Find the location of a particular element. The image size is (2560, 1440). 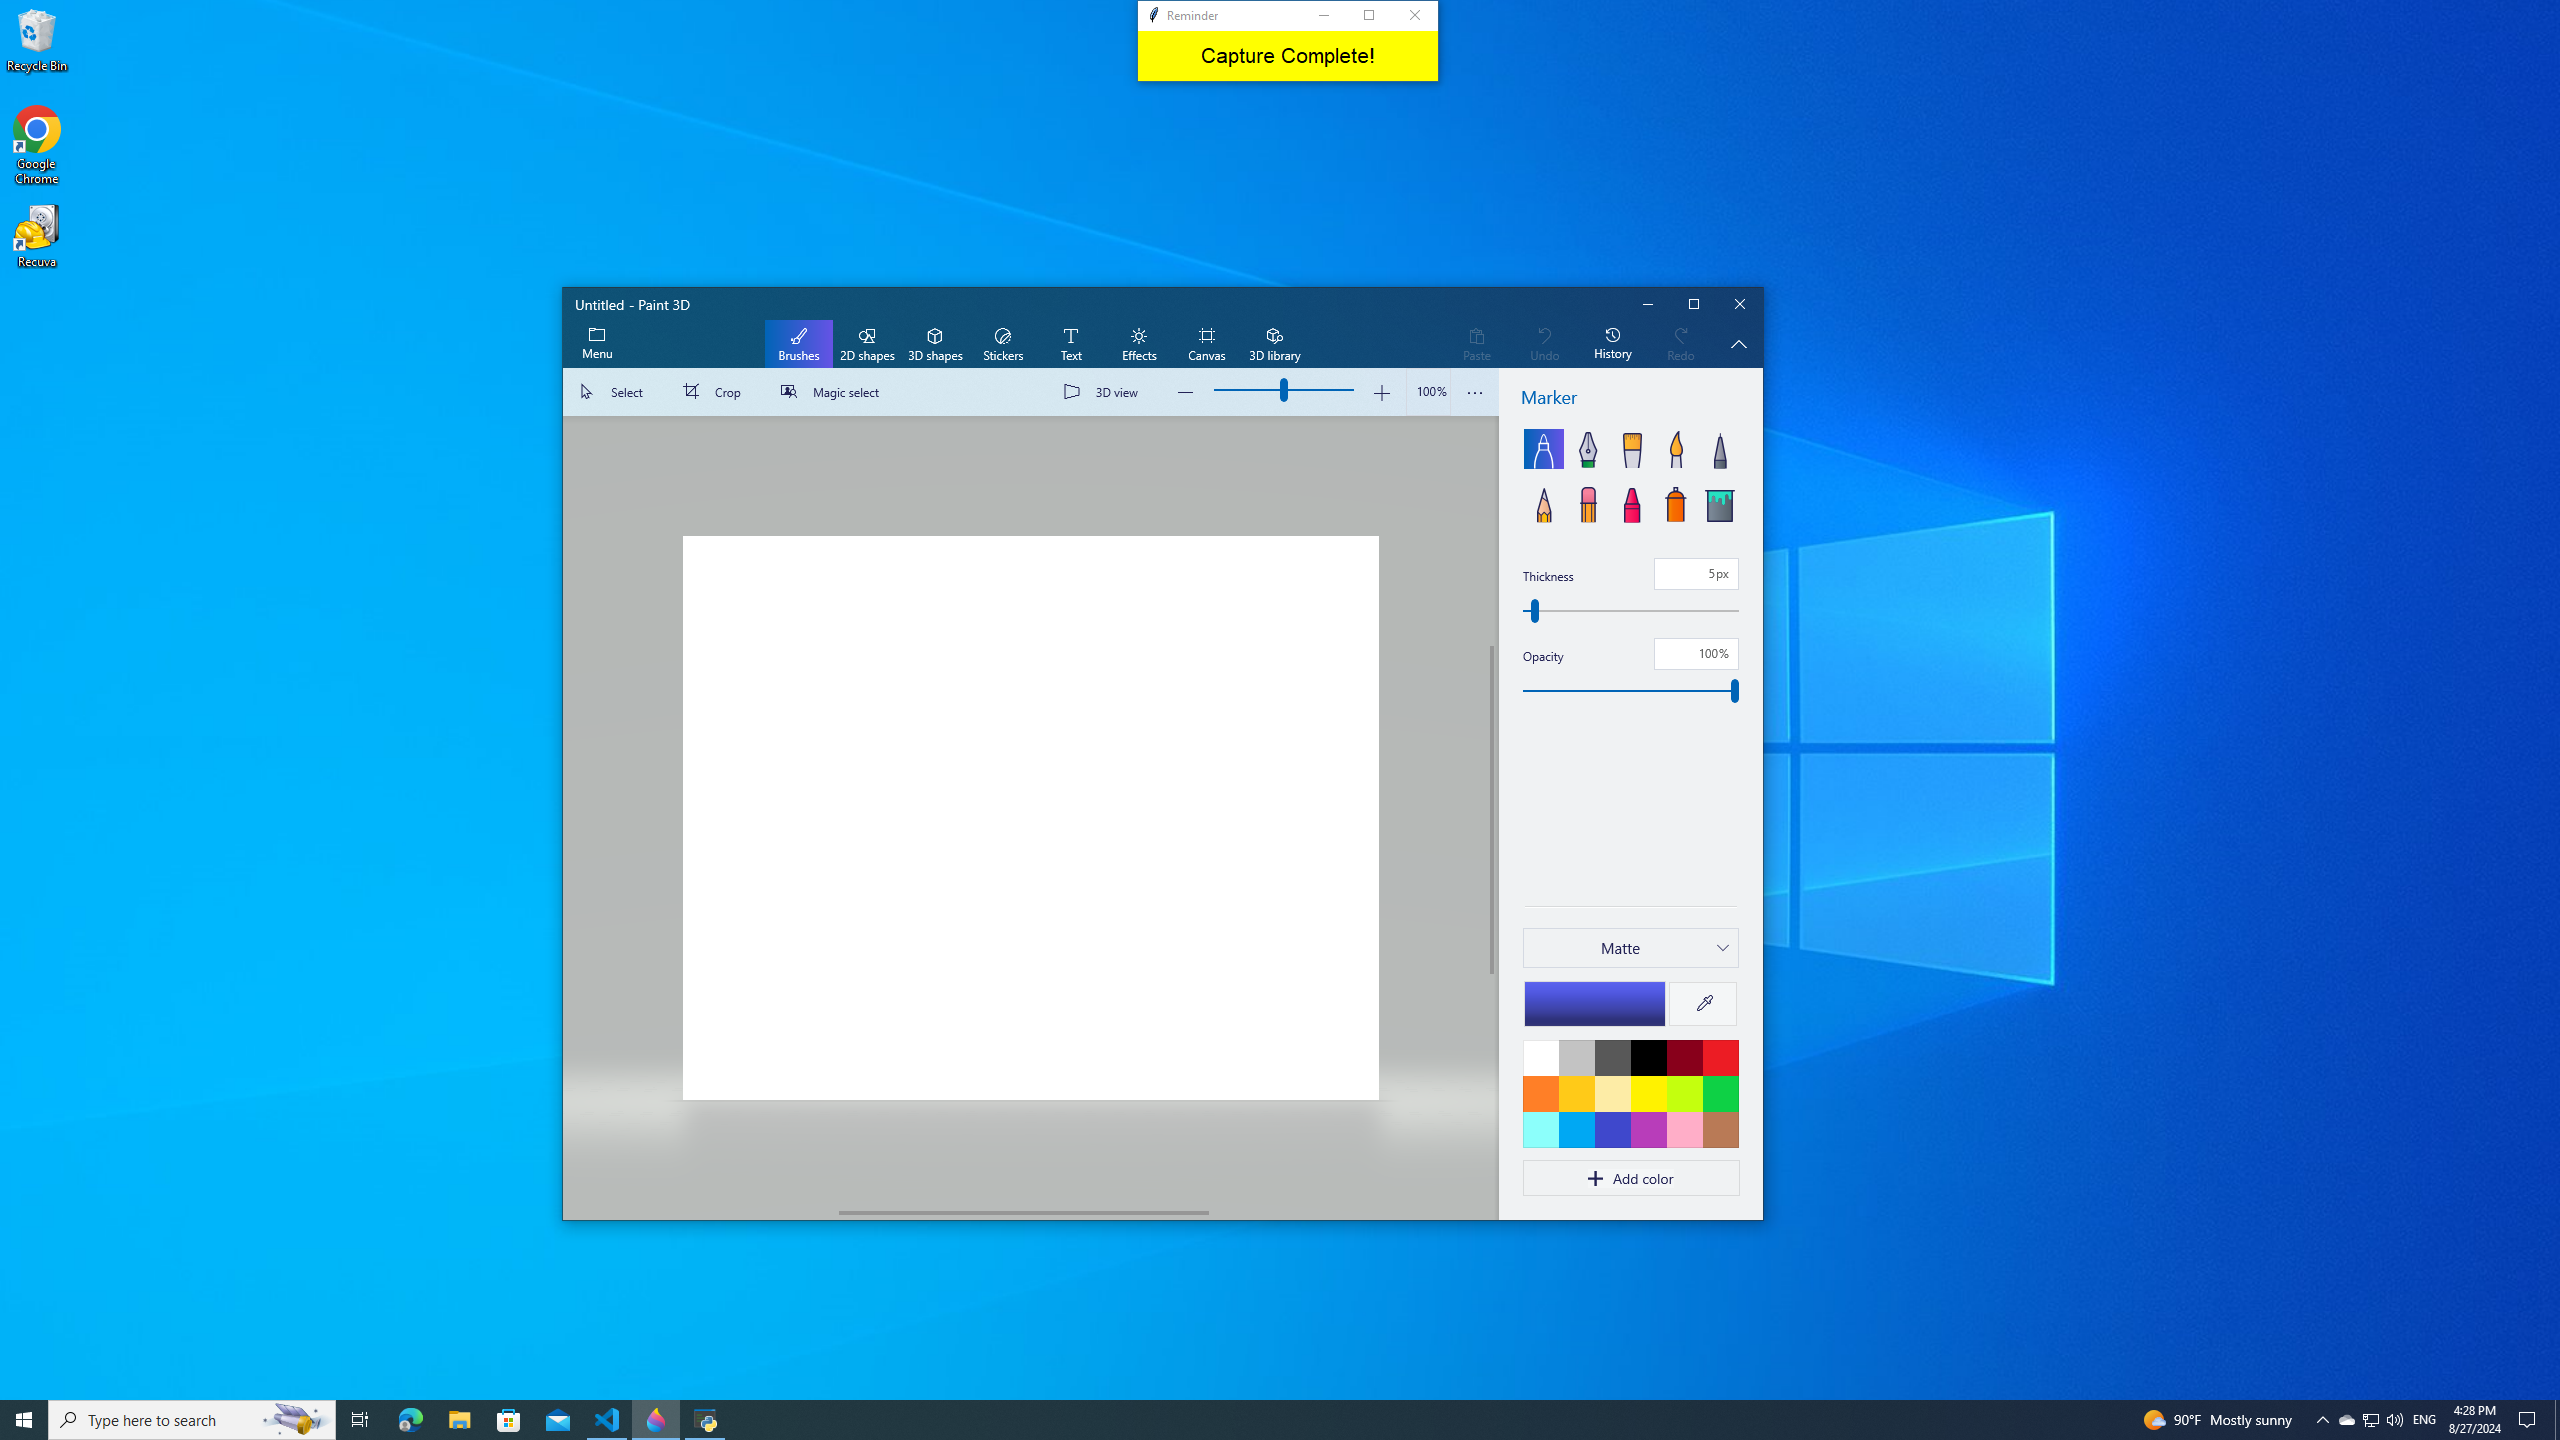

Choose a material is located at coordinates (1630, 947).